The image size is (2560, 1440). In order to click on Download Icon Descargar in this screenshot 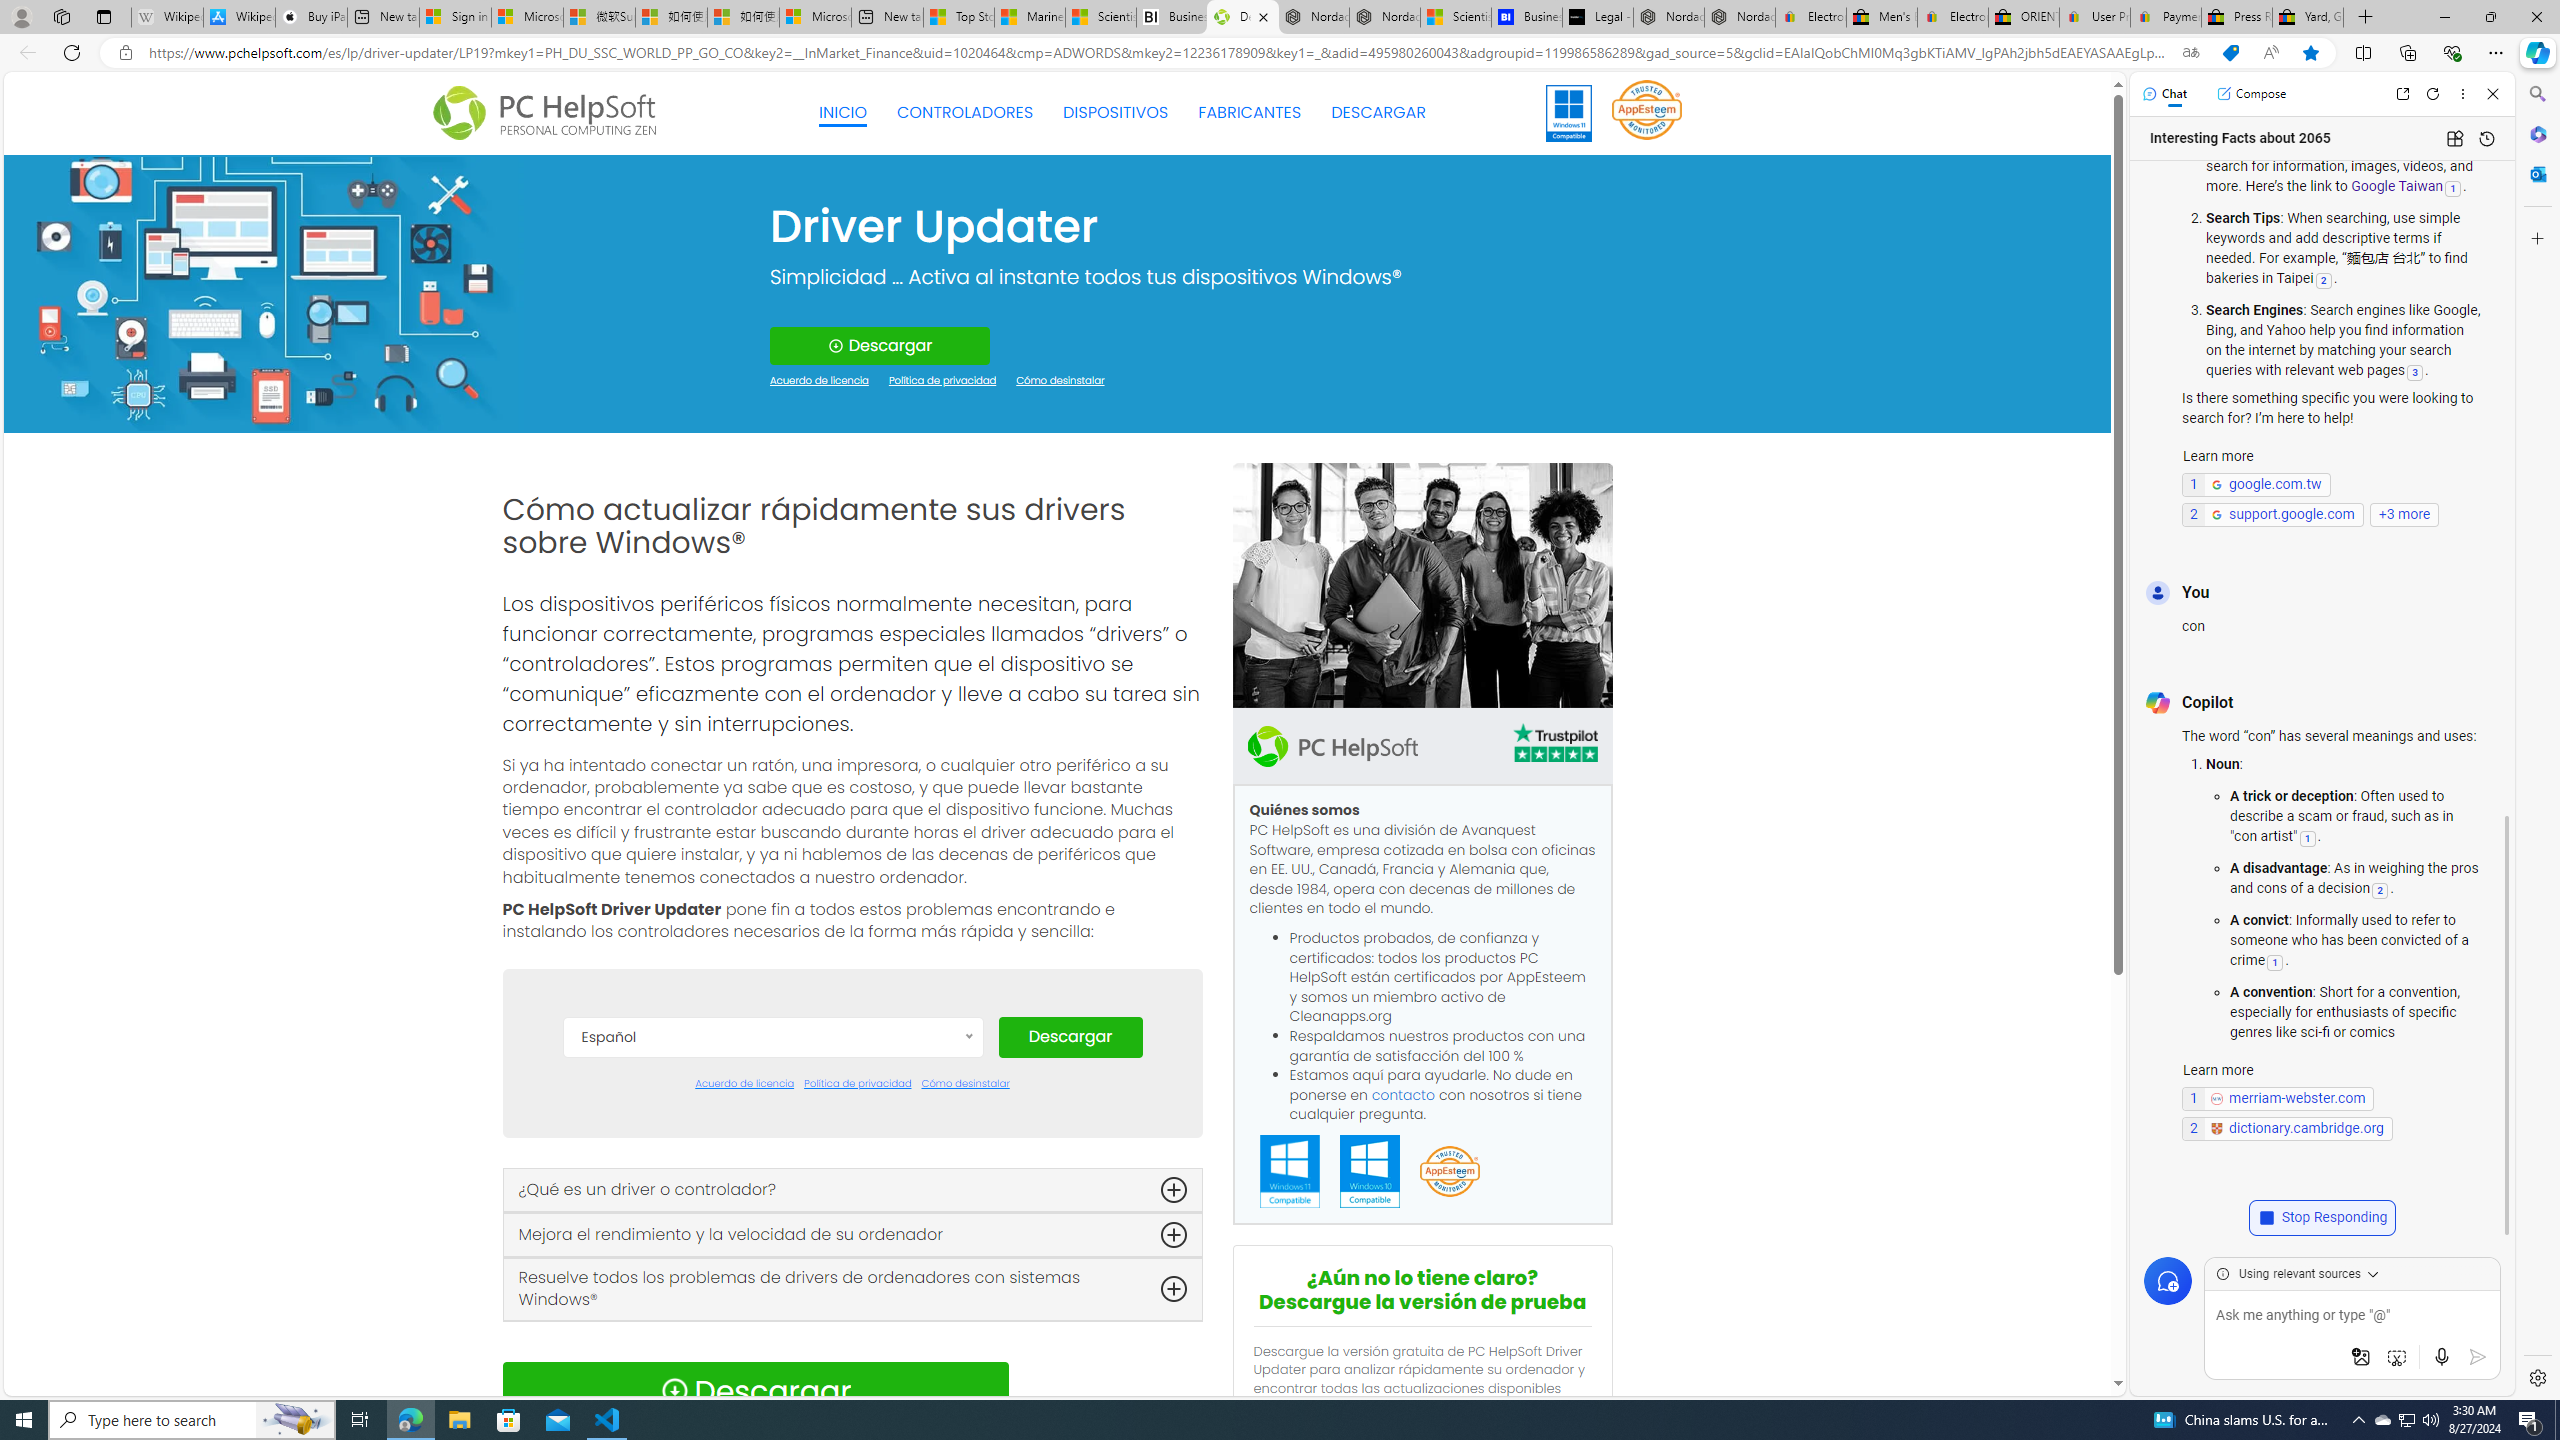, I will do `click(754, 1390)`.